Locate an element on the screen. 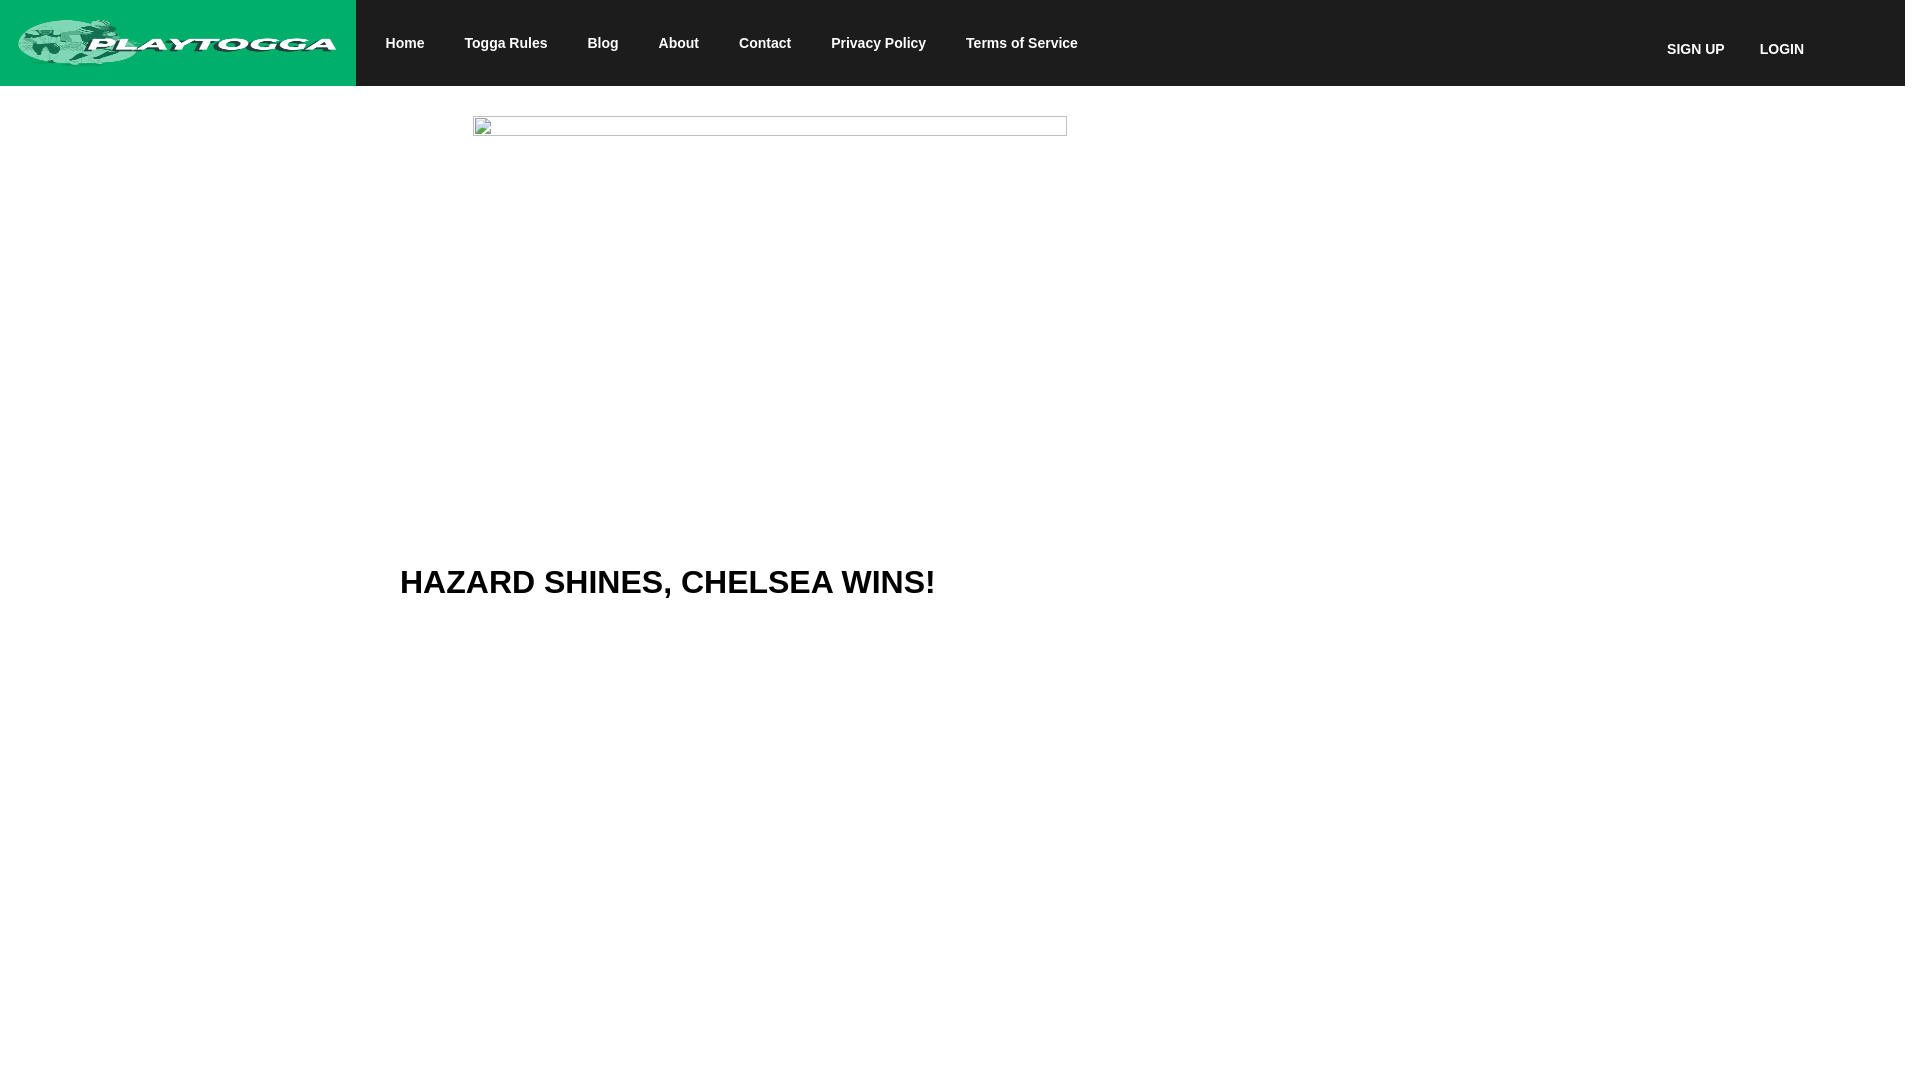  About is located at coordinates (678, 42).